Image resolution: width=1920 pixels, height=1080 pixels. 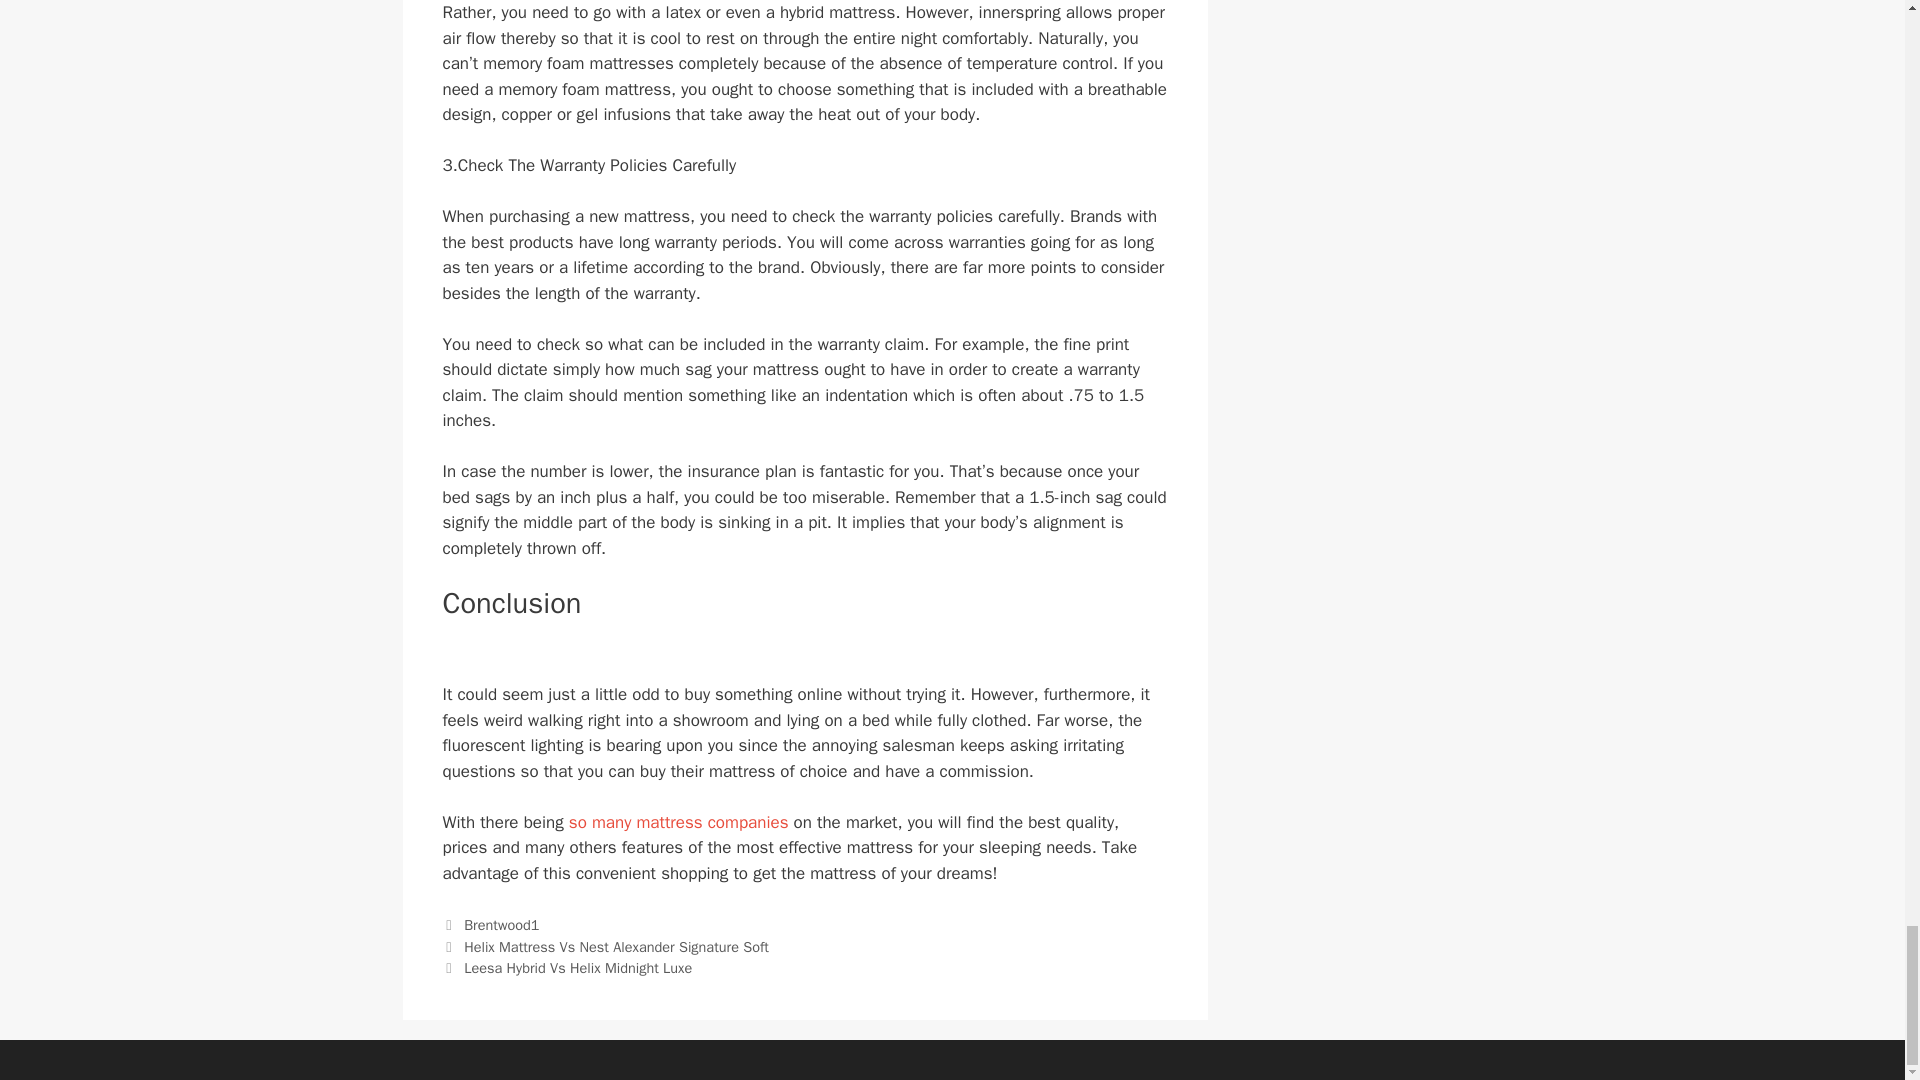 What do you see at coordinates (616, 946) in the screenshot?
I see `Helix Mattress Vs Nest Alexander Signature Soft` at bounding box center [616, 946].